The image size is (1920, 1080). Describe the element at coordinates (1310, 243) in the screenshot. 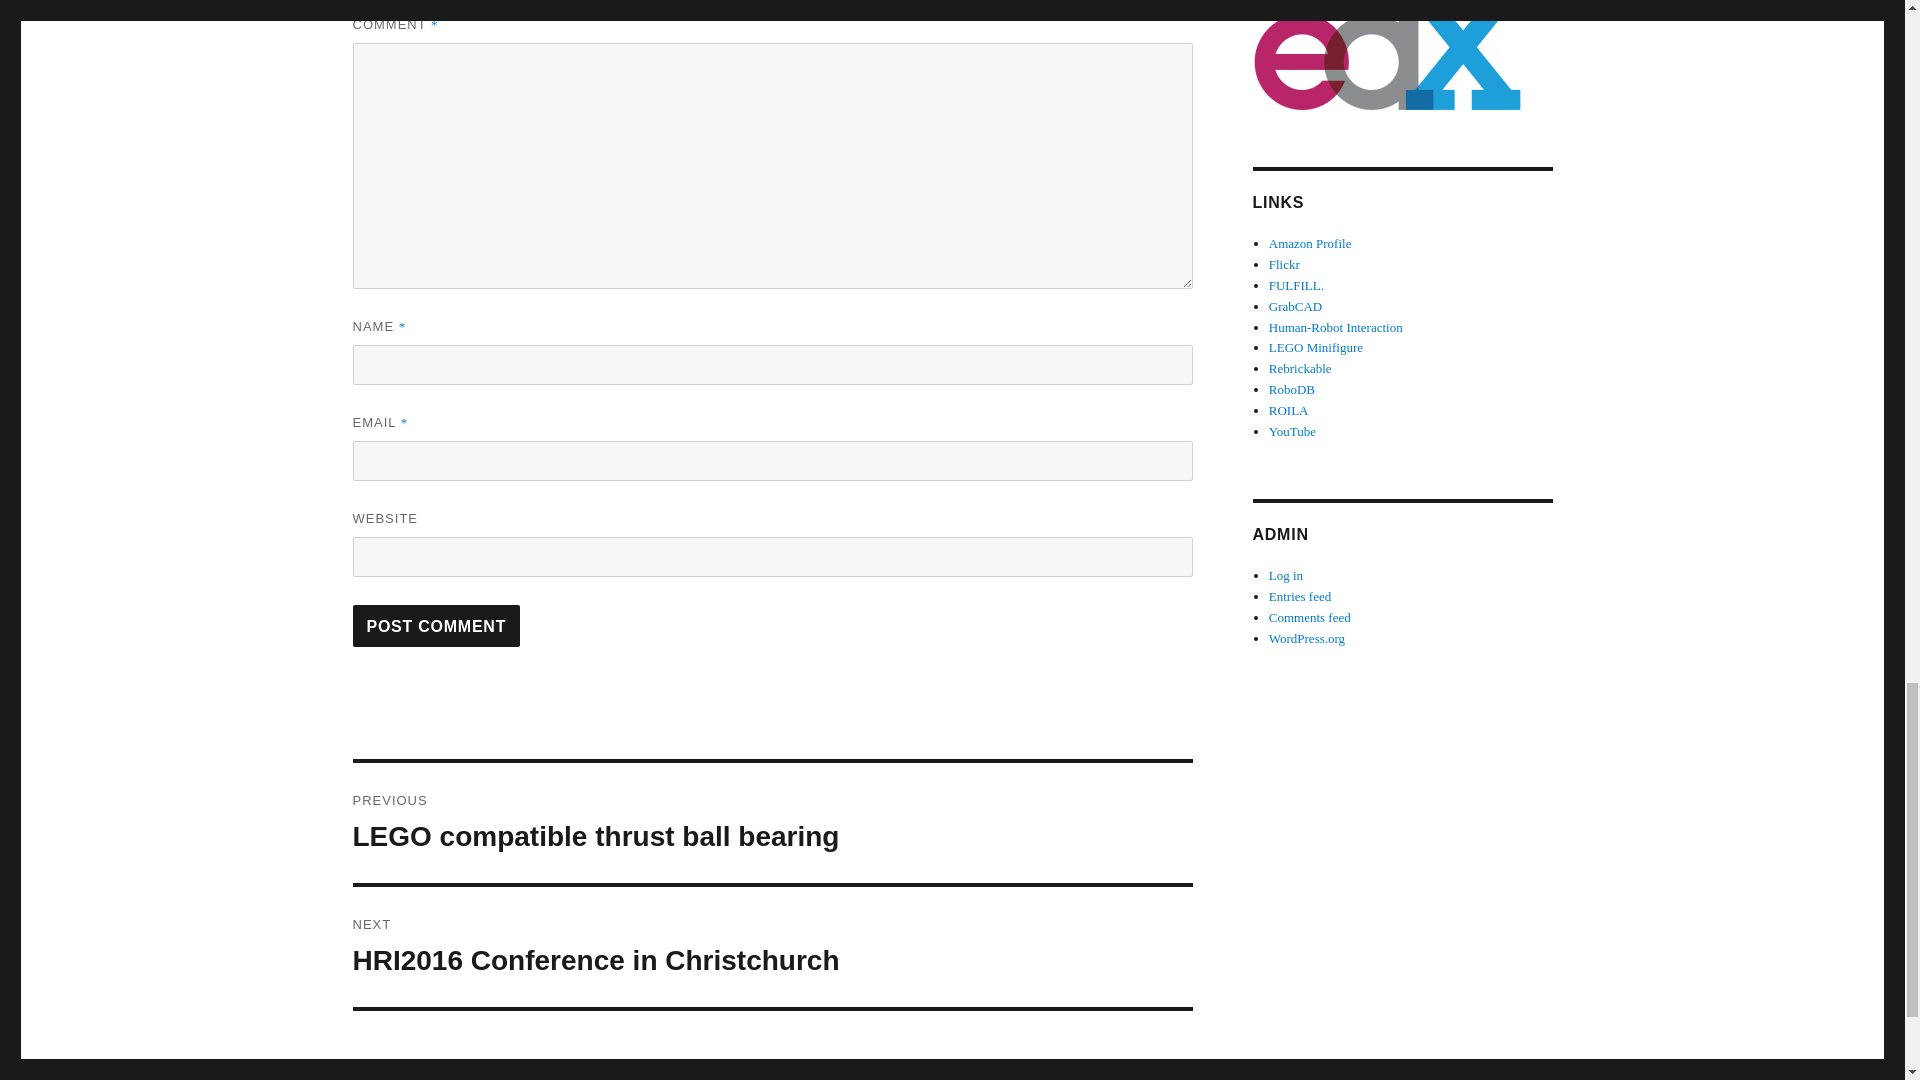

I see `Complete the illustrations and unwind your mind.` at that location.